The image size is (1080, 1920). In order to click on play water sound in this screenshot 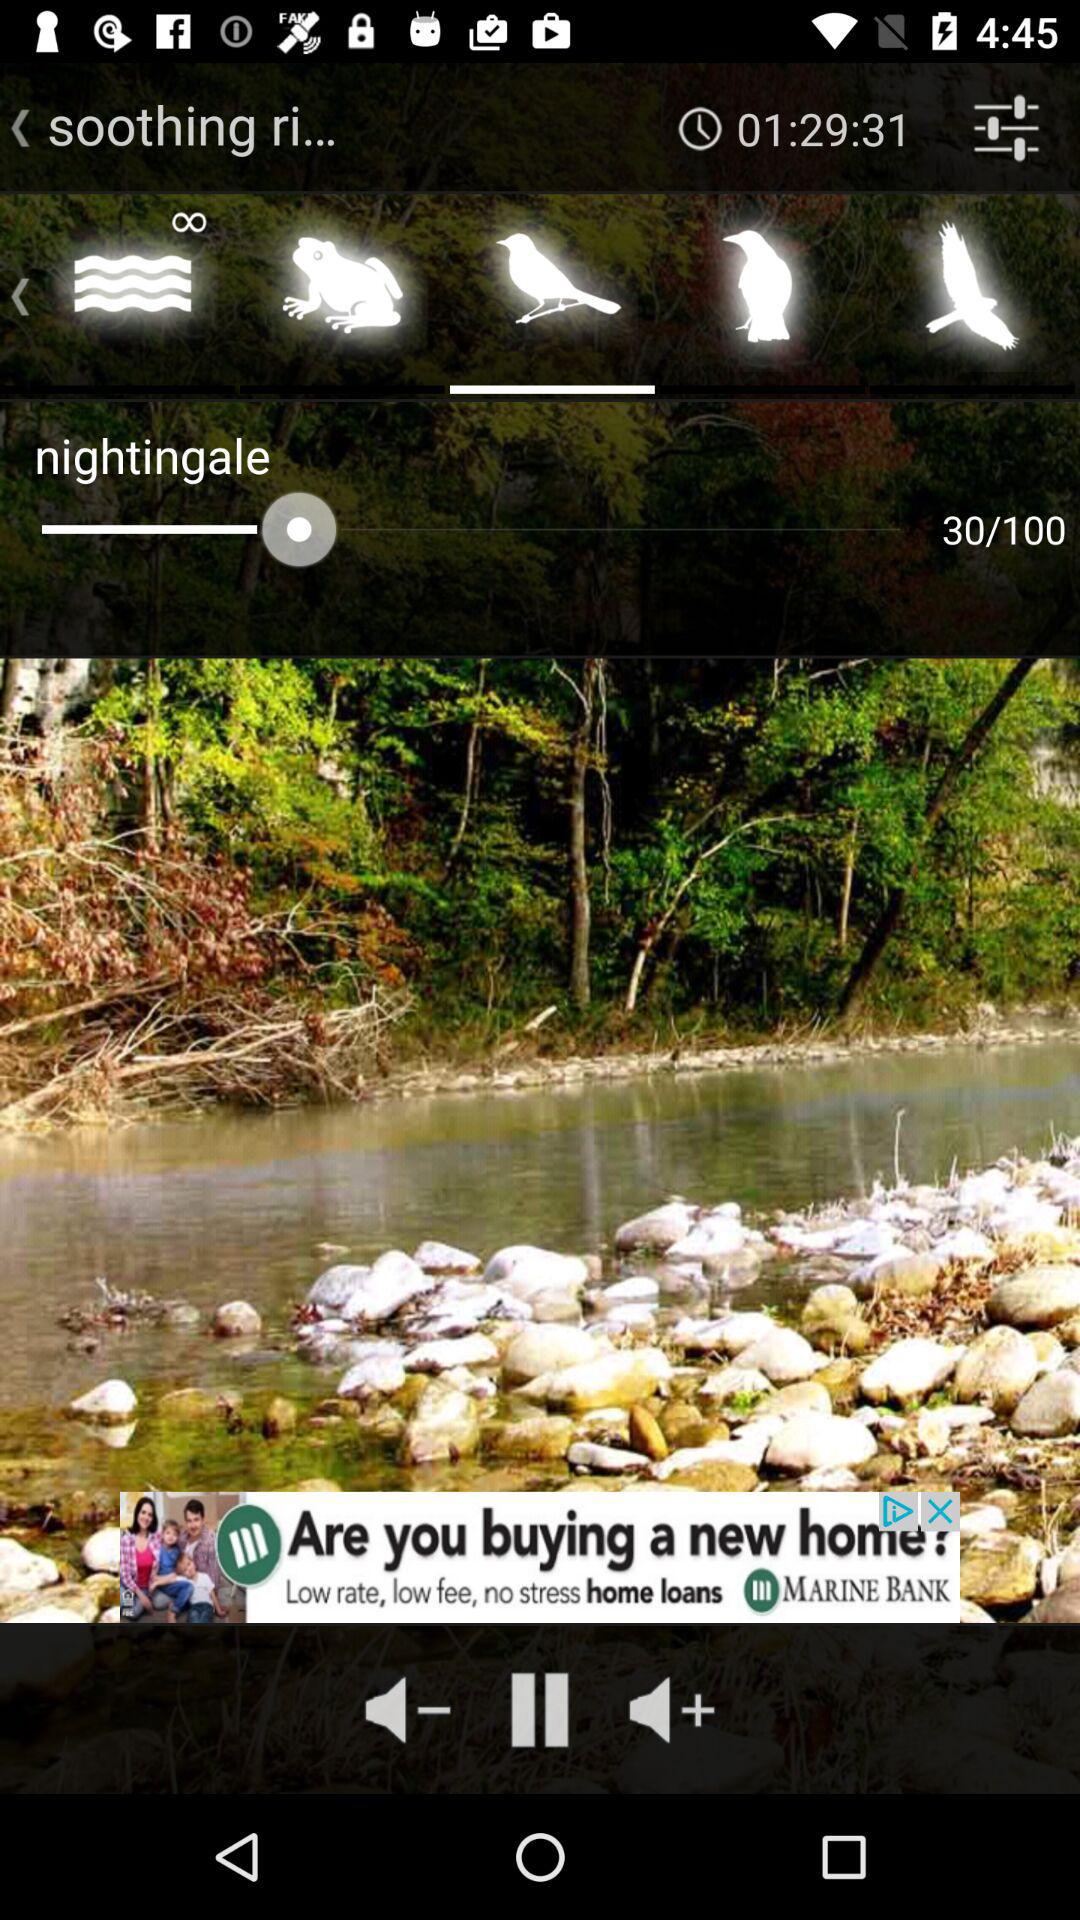, I will do `click(132, 292)`.